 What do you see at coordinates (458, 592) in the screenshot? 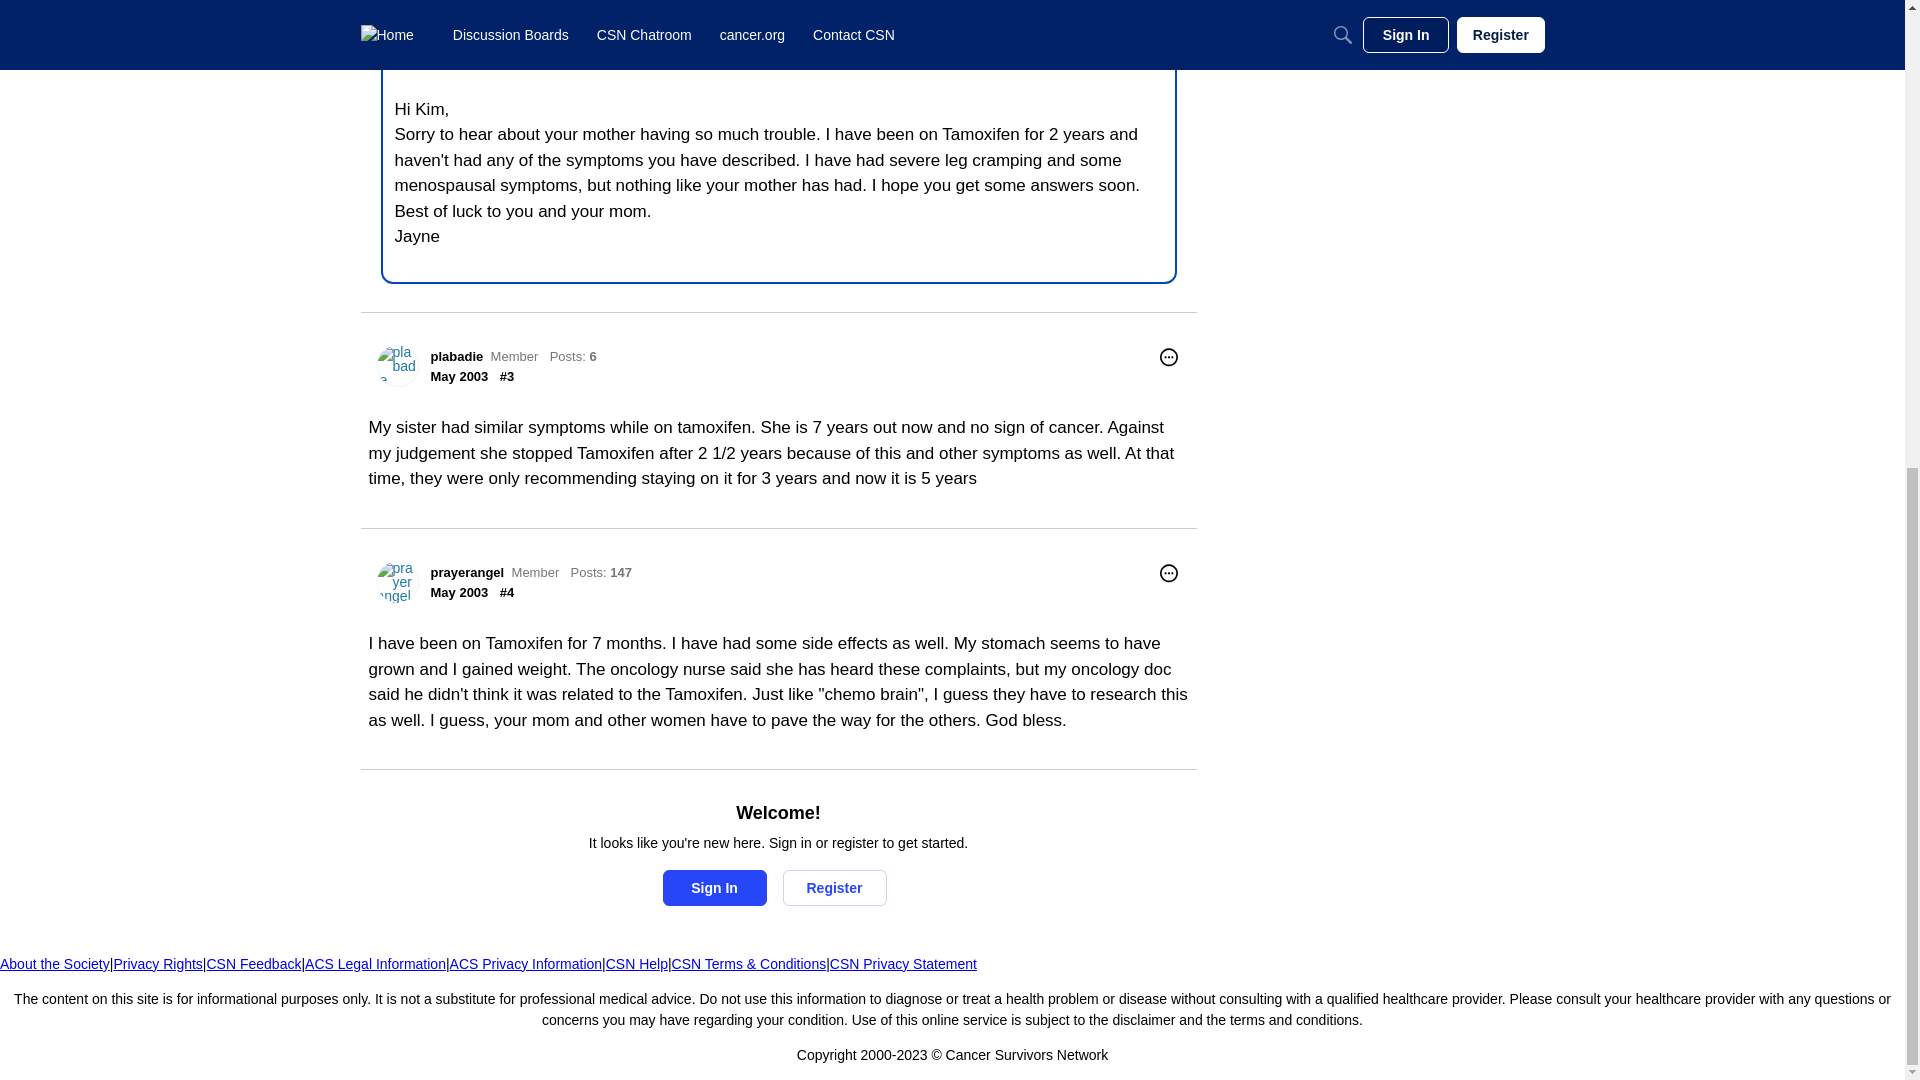
I see `May 15, 2003 1:27AM` at bounding box center [458, 592].